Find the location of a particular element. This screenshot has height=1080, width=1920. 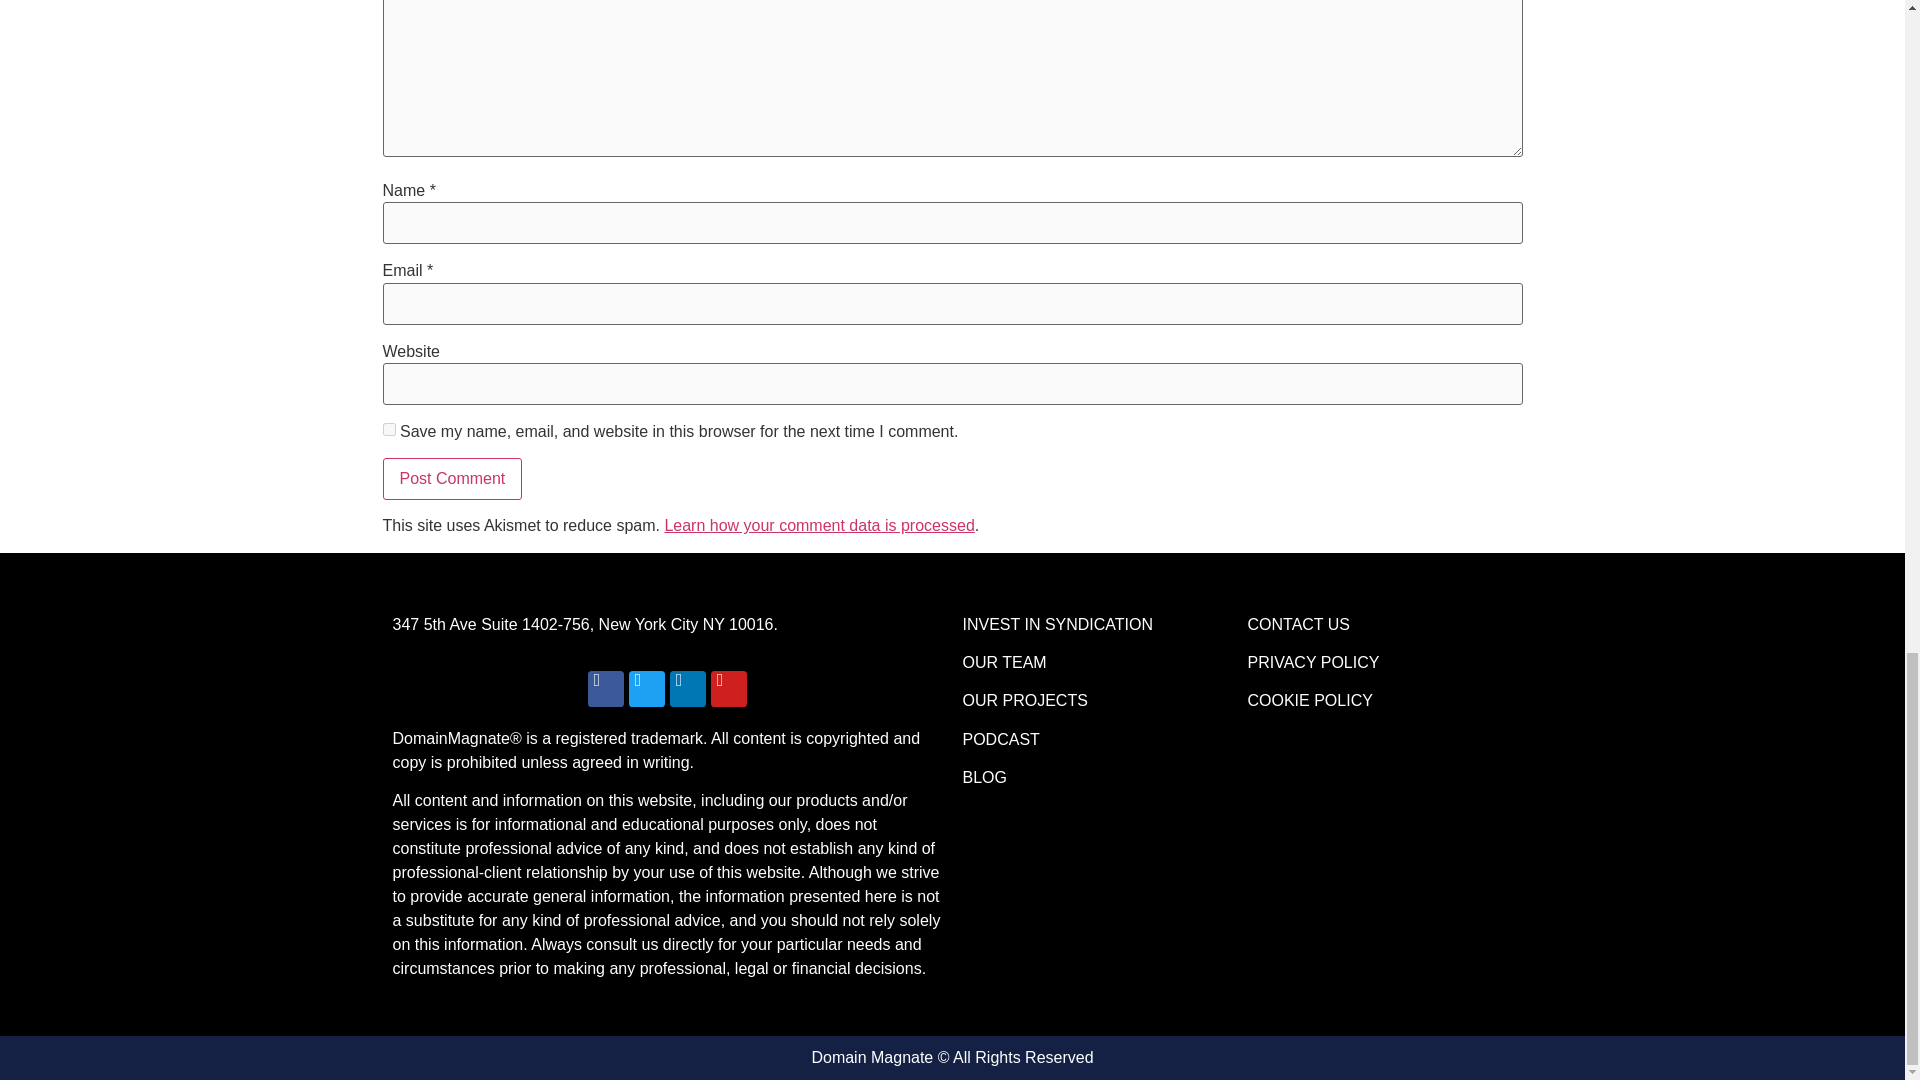

yes is located at coordinates (388, 430).